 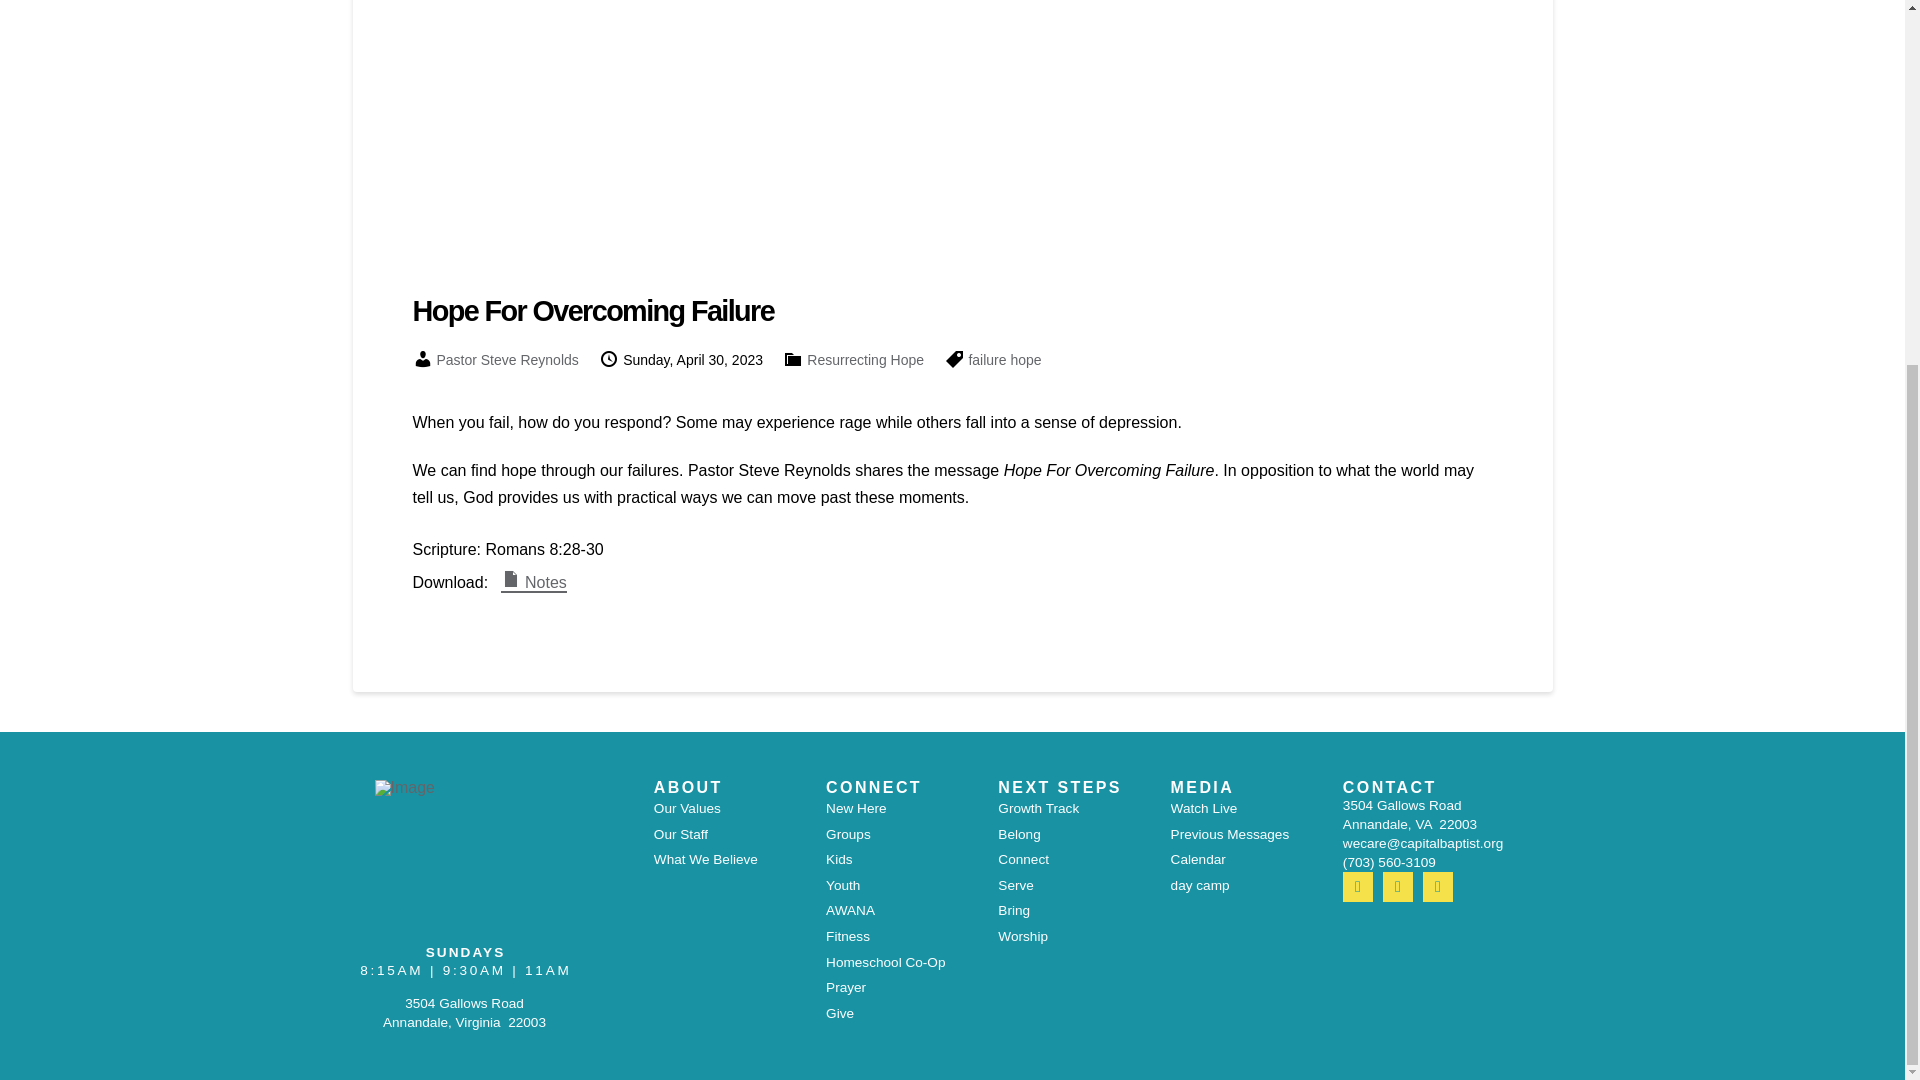 What do you see at coordinates (1023, 937) in the screenshot?
I see `Worship` at bounding box center [1023, 937].